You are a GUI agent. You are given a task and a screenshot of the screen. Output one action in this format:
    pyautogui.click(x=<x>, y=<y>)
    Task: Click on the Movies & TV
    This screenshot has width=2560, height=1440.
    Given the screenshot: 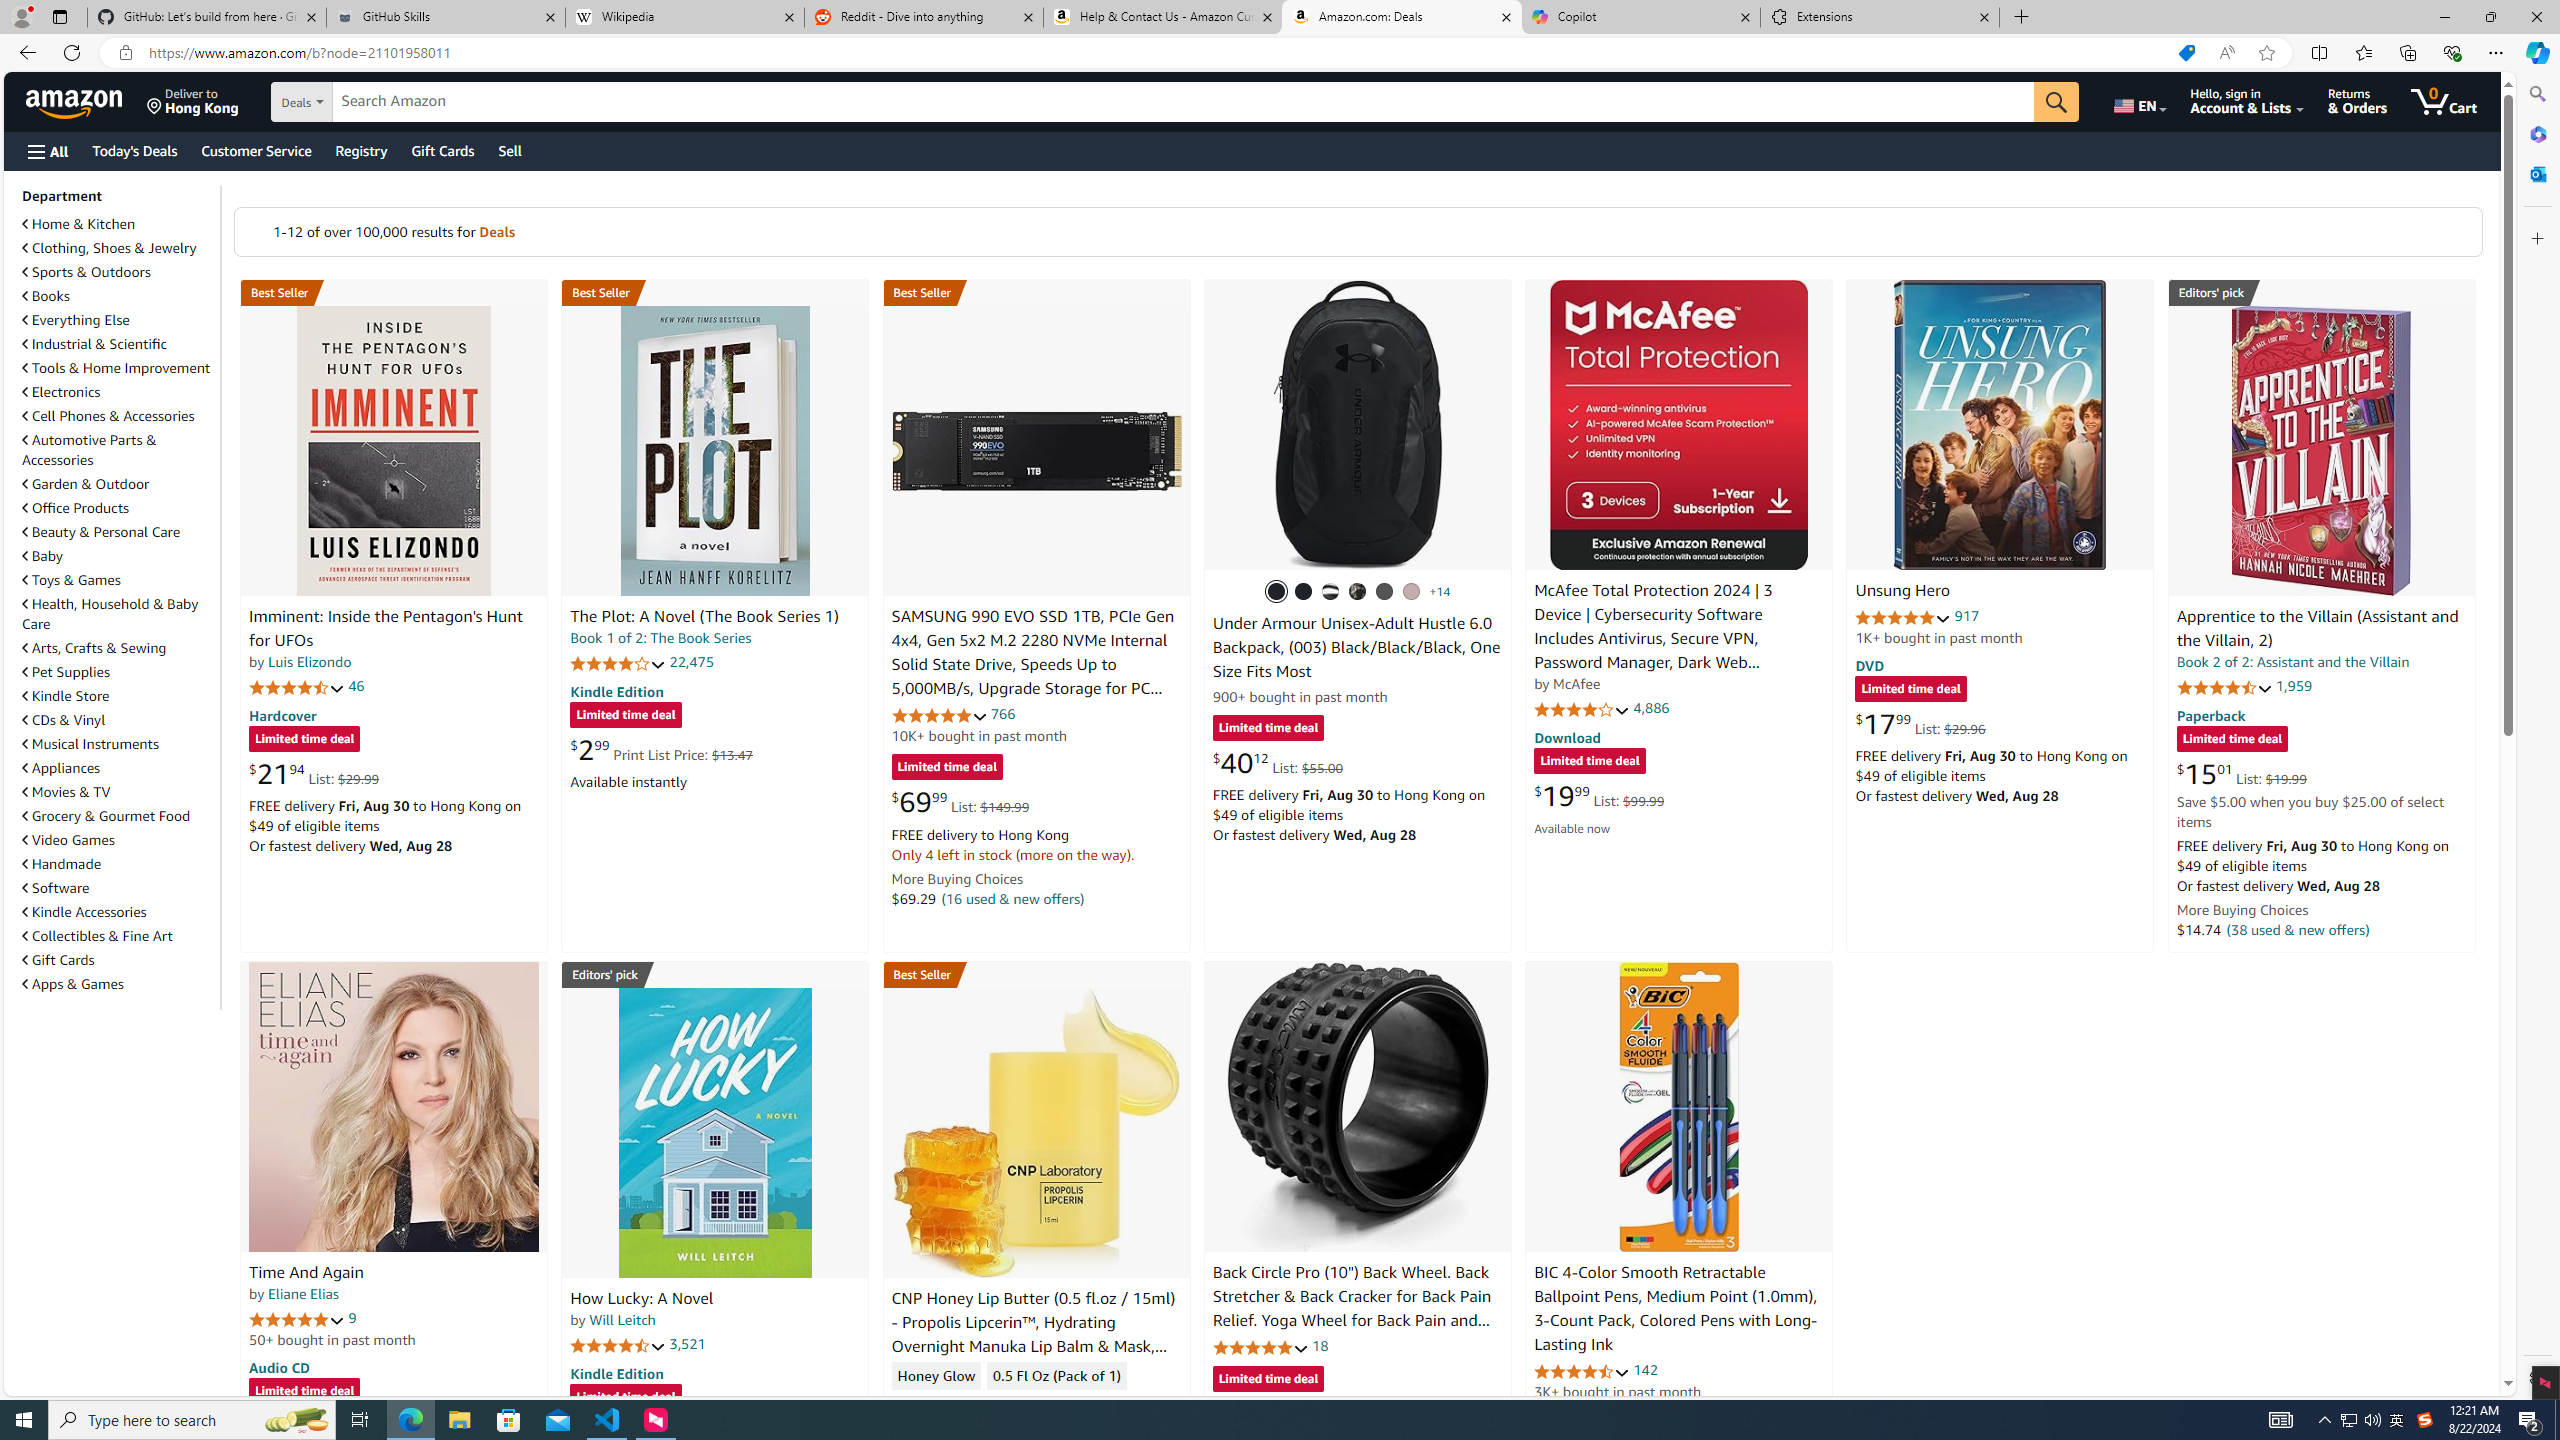 What is the action you would take?
    pyautogui.click(x=66, y=792)
    